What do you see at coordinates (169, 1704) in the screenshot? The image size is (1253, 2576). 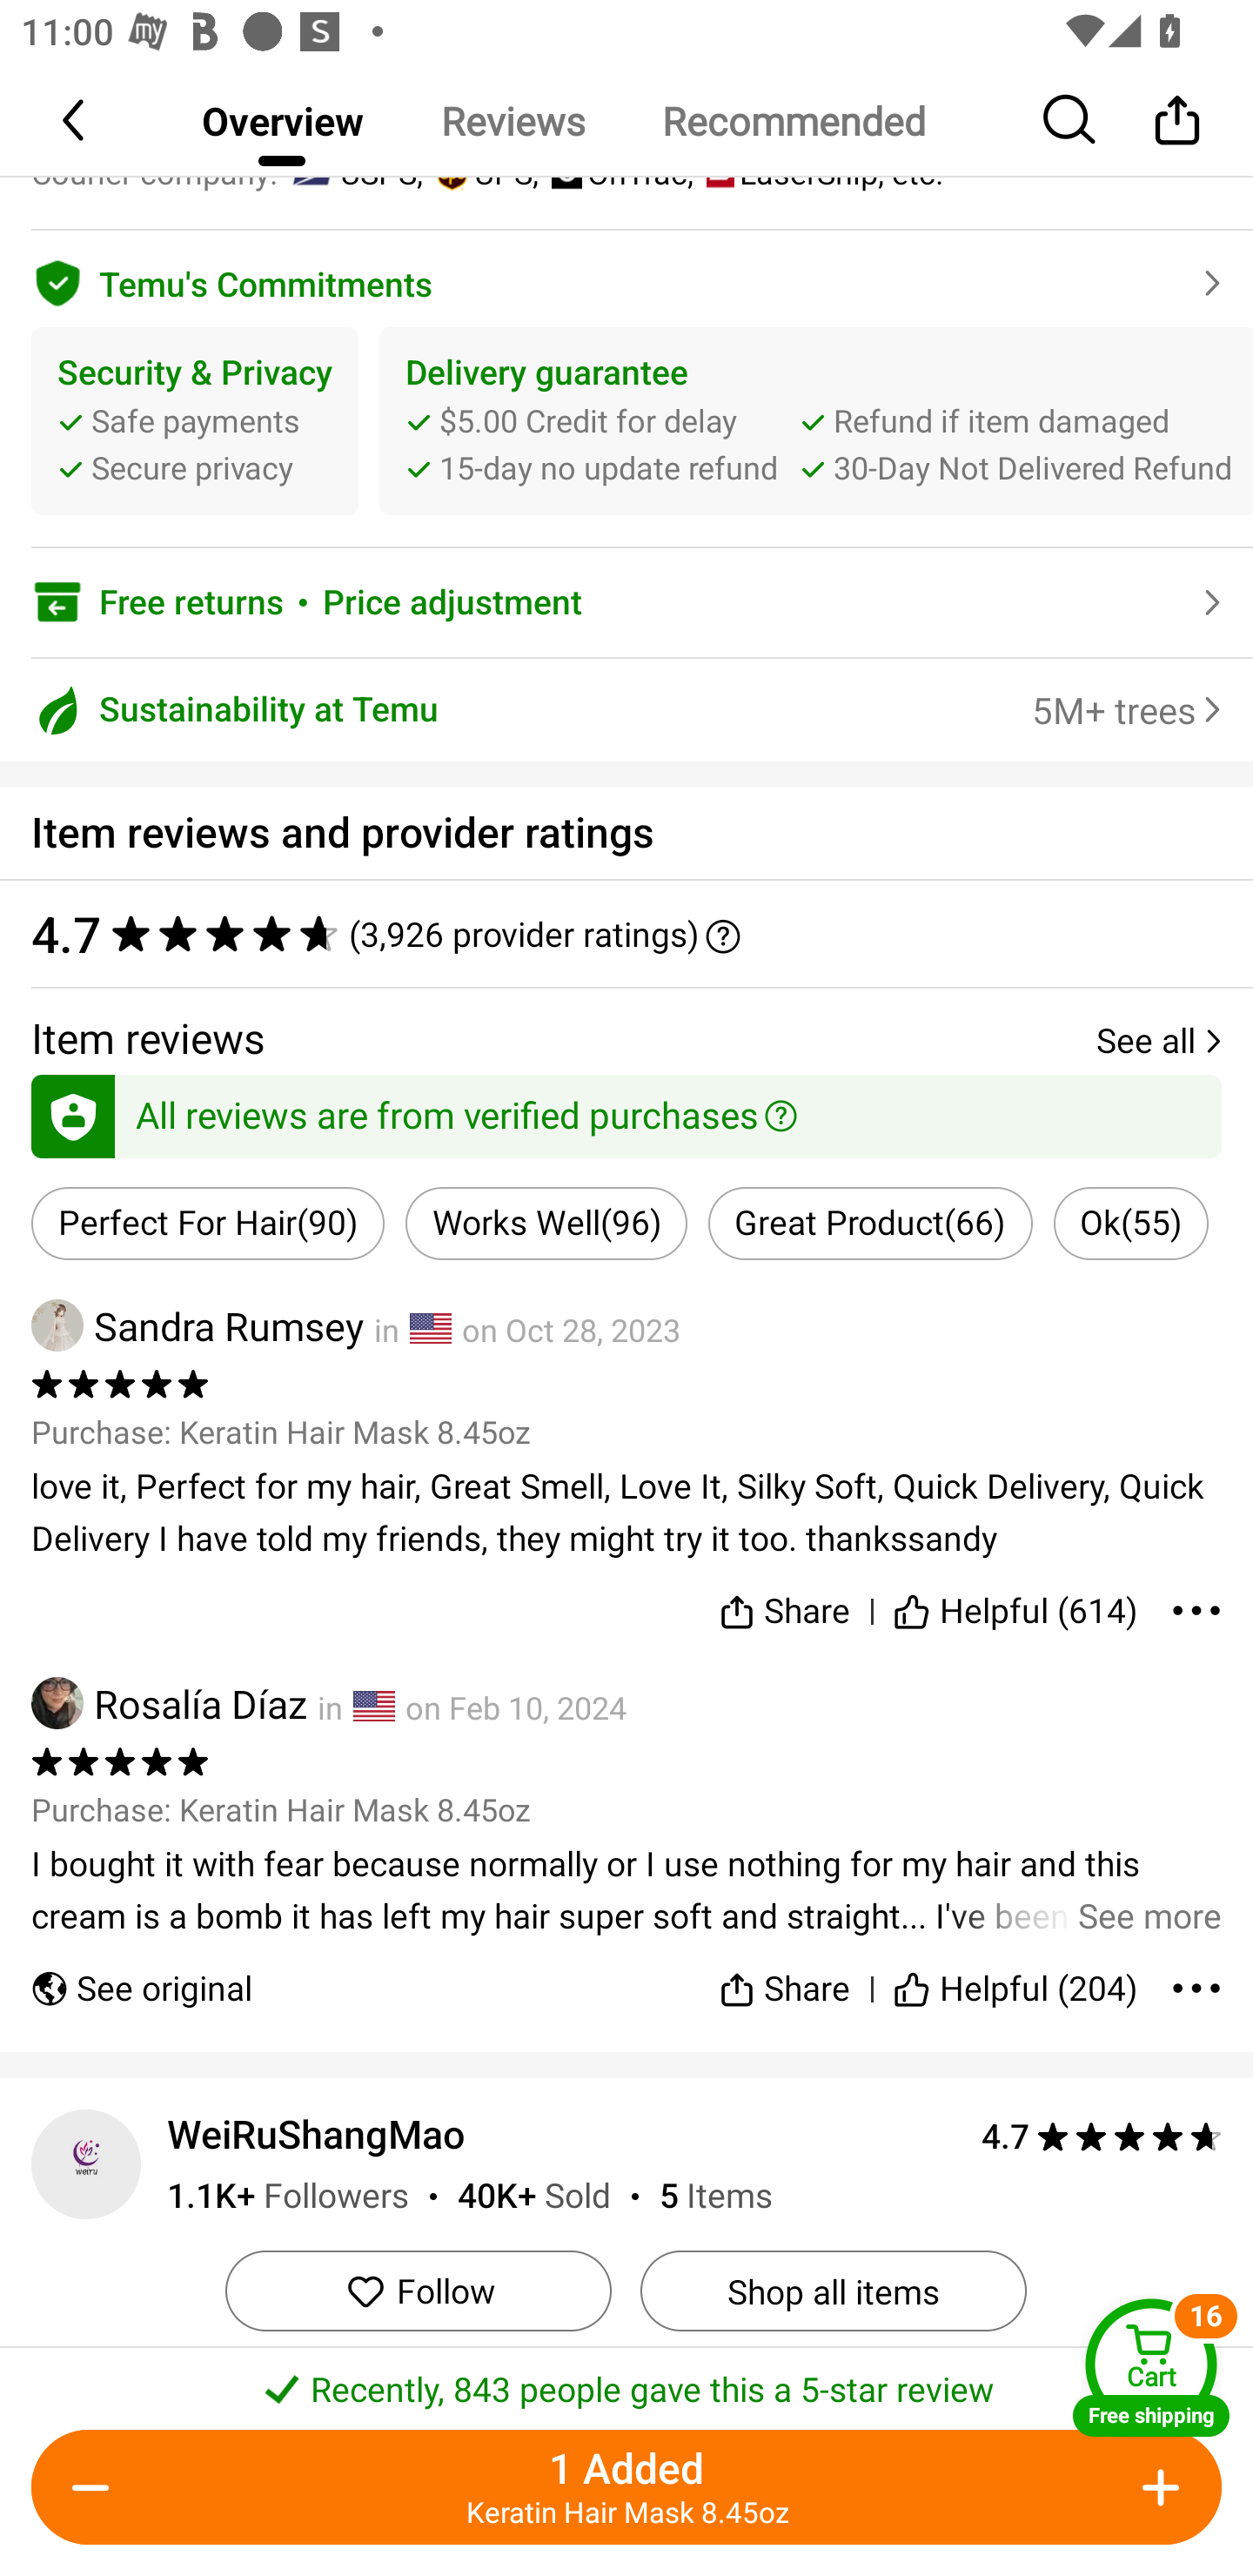 I see `Rosalía Díaz` at bounding box center [169, 1704].